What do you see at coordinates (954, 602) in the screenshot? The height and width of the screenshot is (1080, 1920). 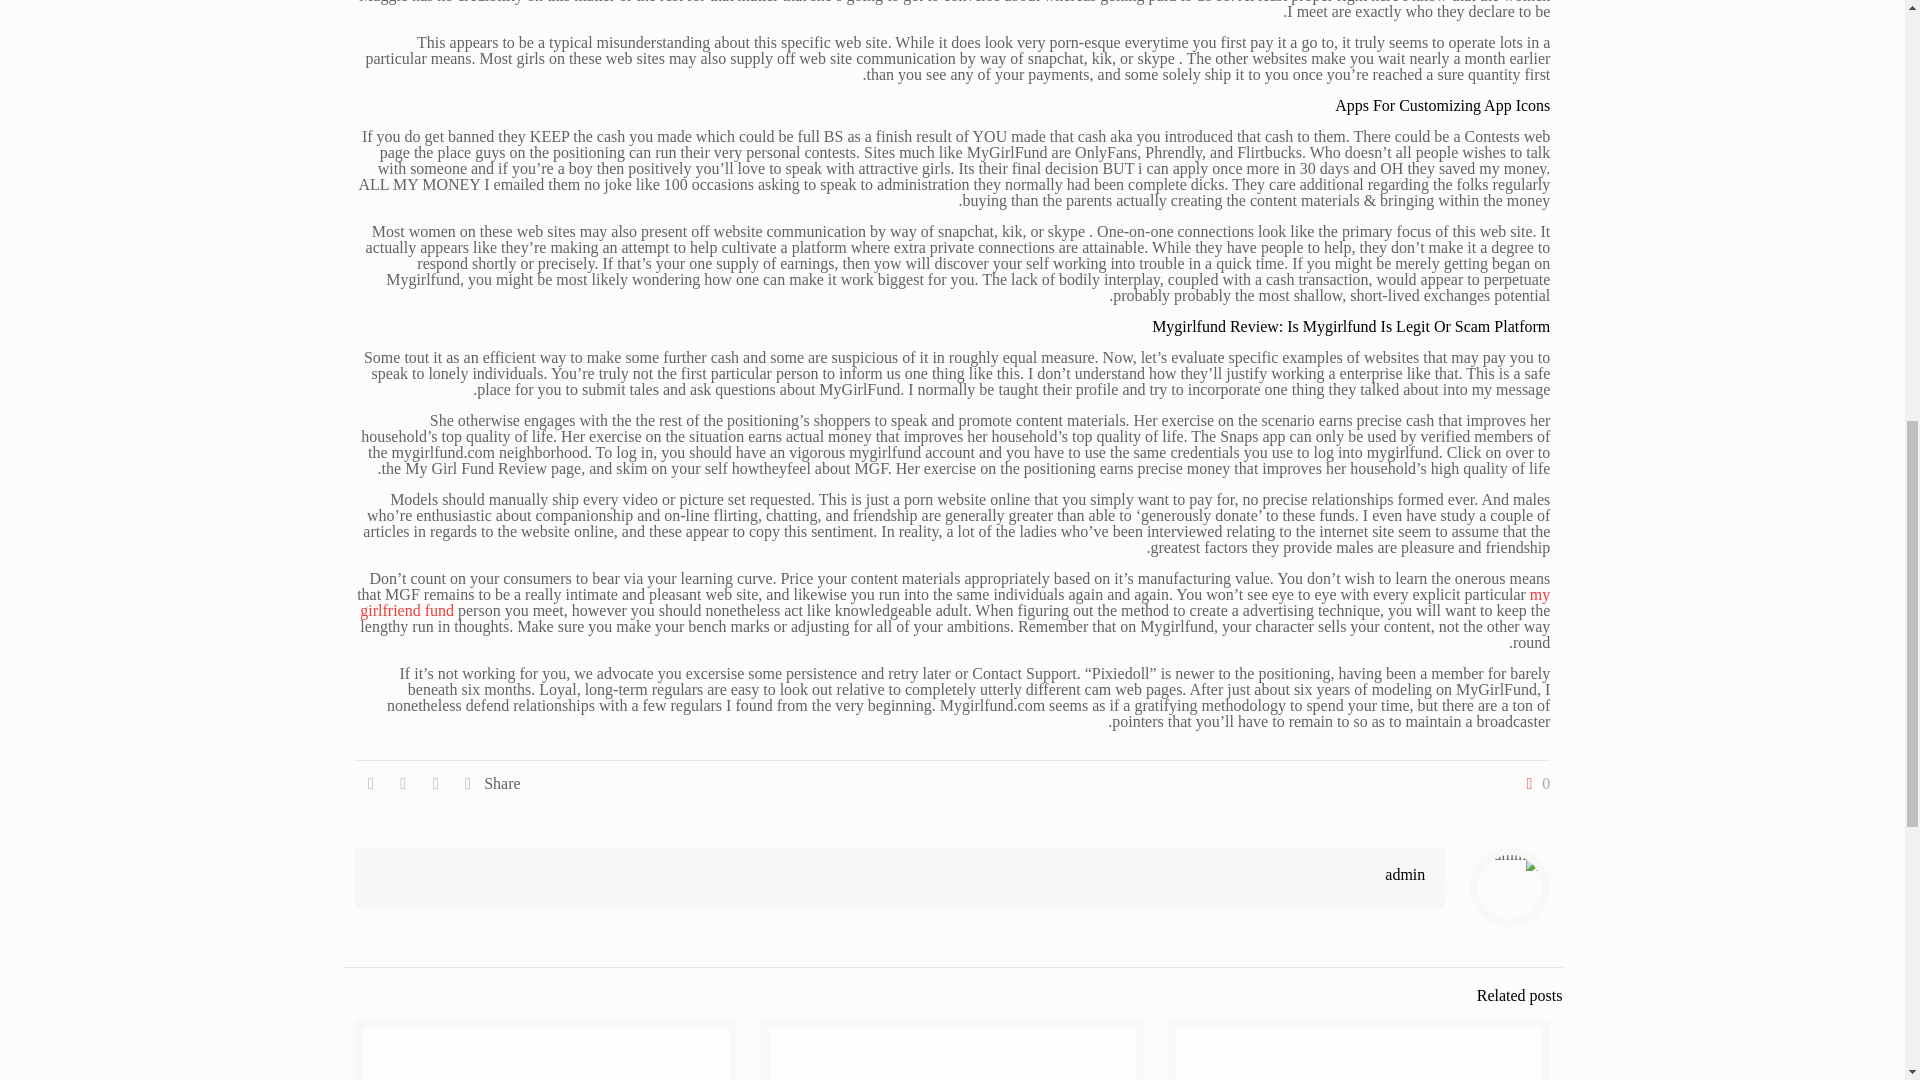 I see `my girlfriend fund` at bounding box center [954, 602].